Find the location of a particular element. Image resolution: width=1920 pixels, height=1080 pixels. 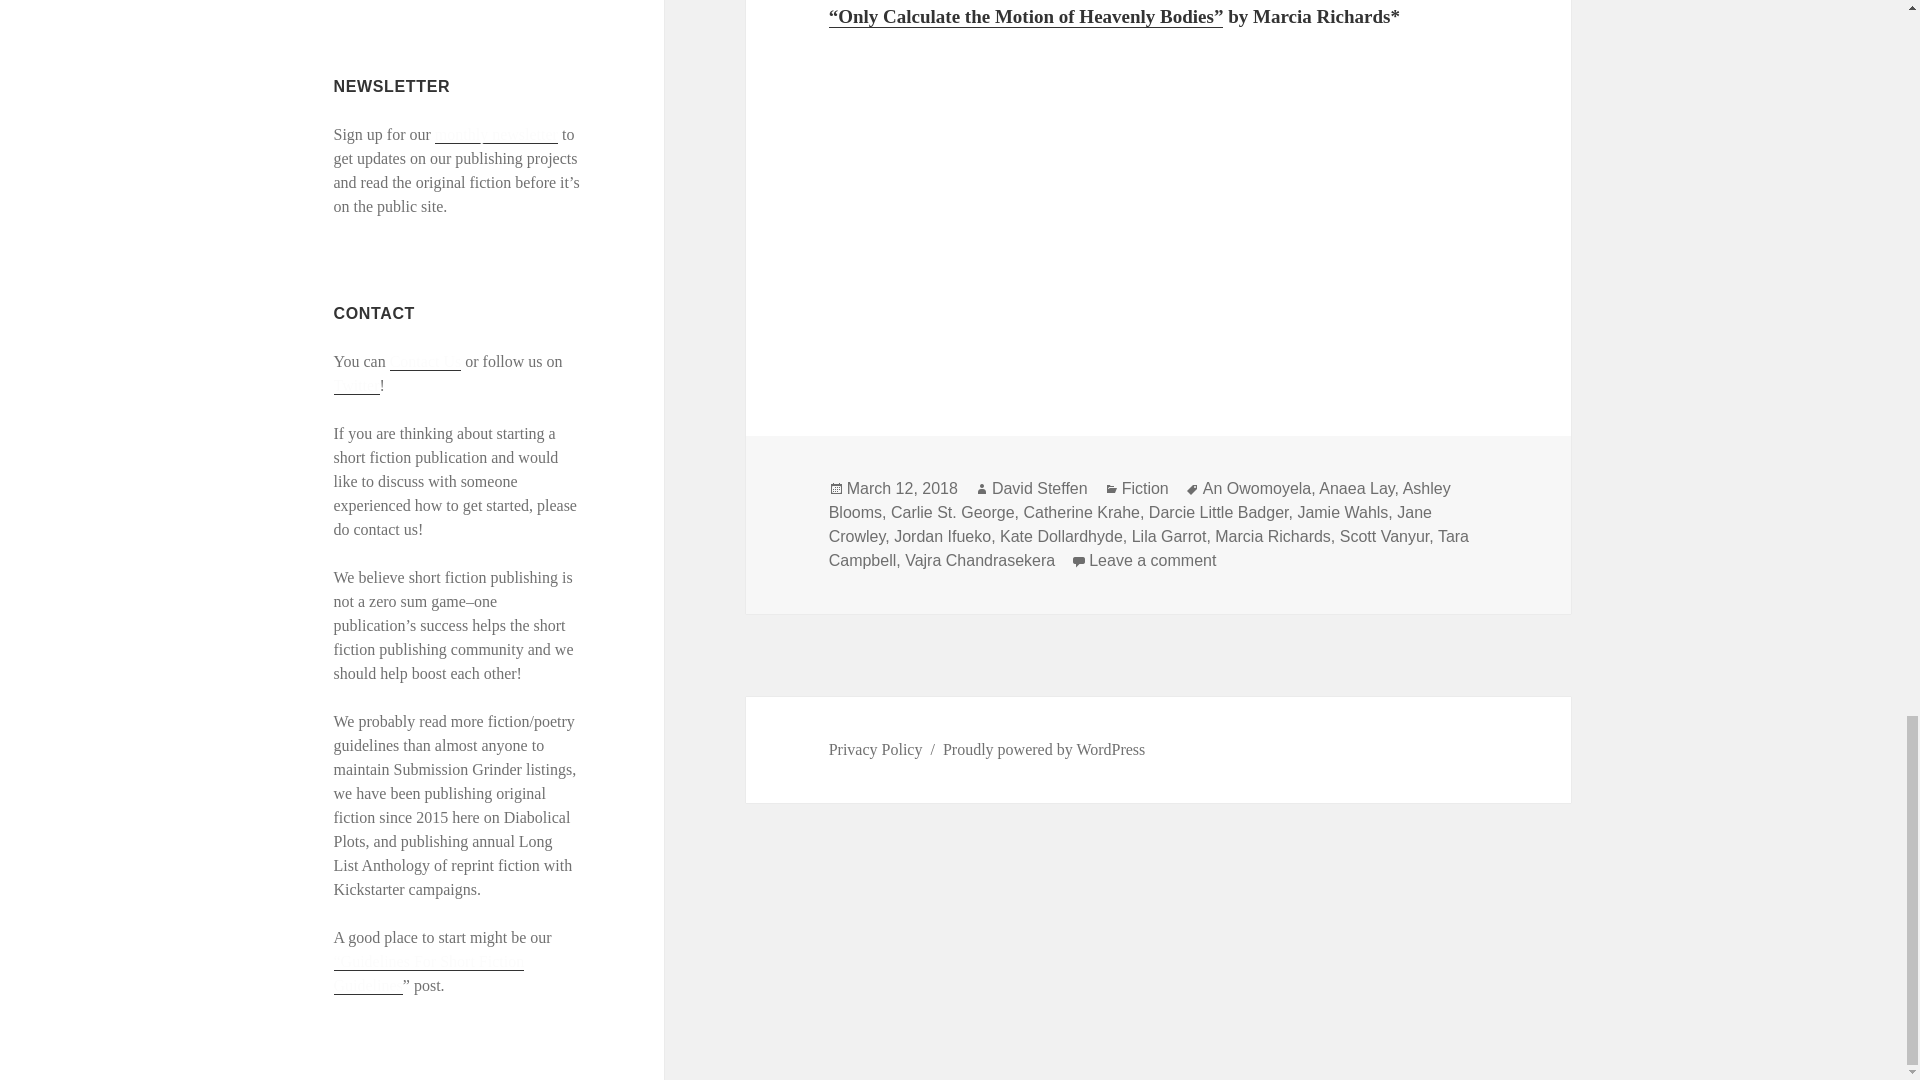

David Steffen is located at coordinates (1040, 488).